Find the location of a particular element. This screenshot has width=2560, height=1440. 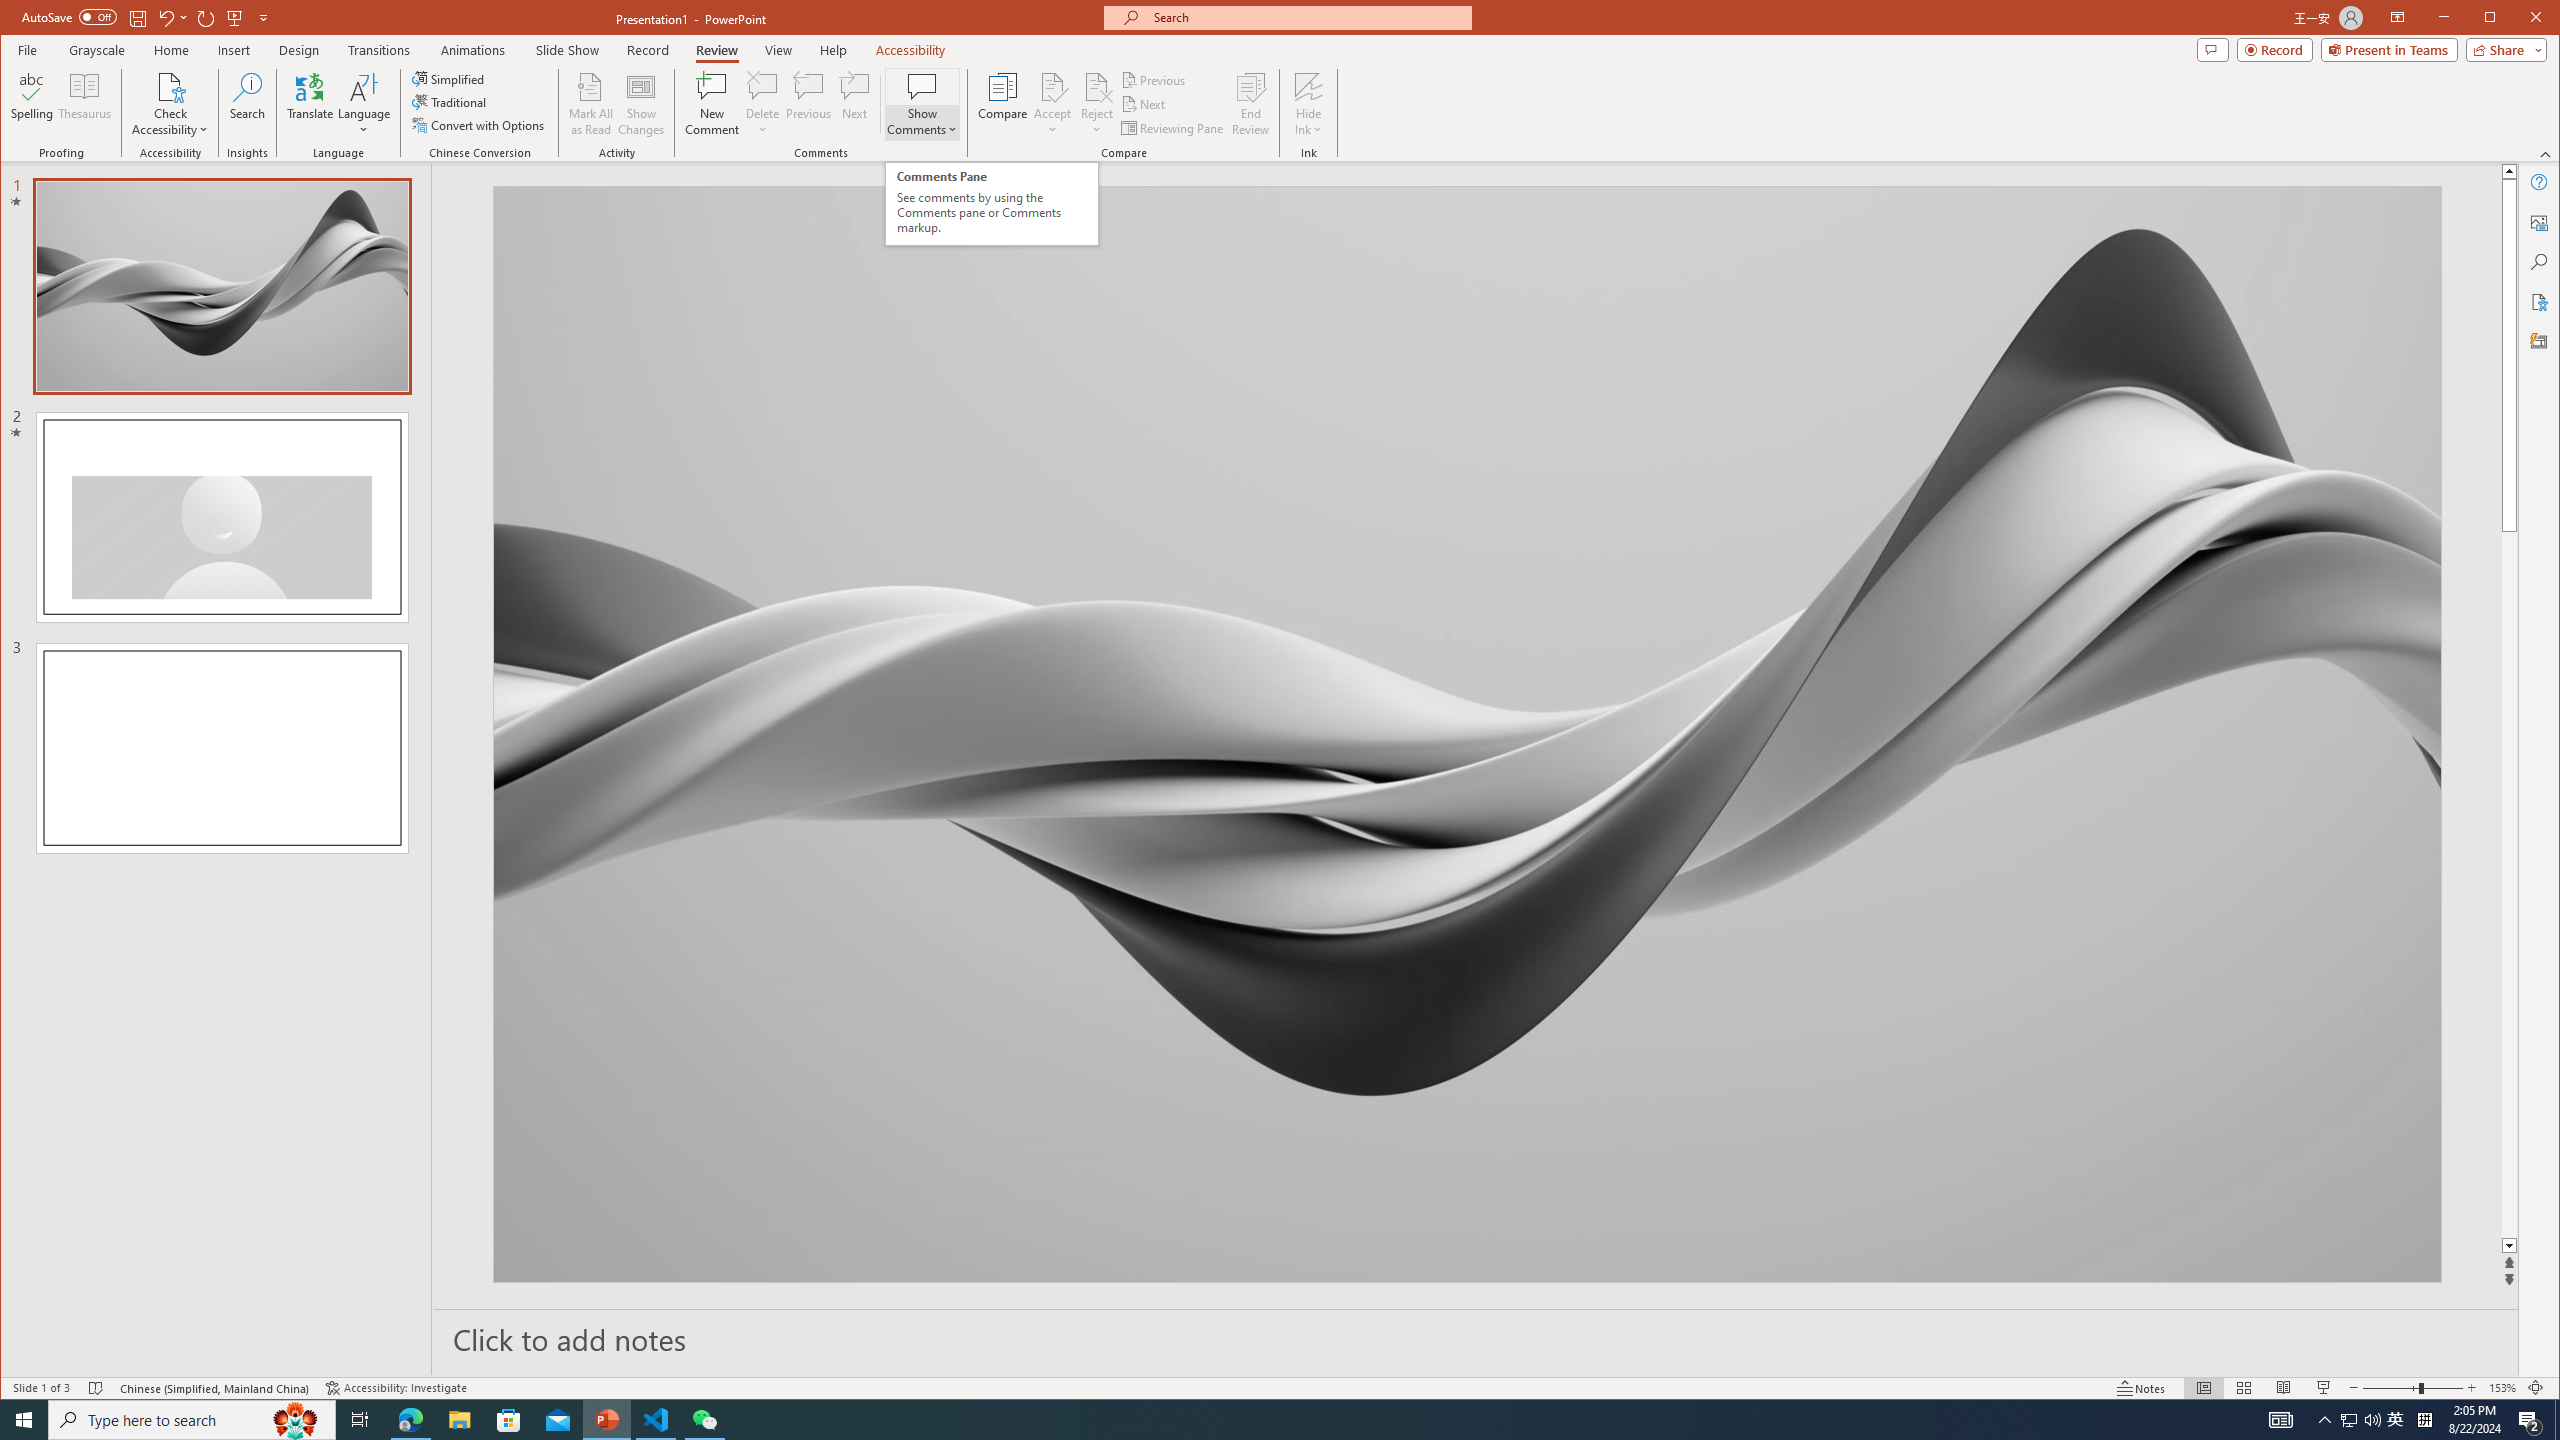

Check Accessibility is located at coordinates (1309, 104).